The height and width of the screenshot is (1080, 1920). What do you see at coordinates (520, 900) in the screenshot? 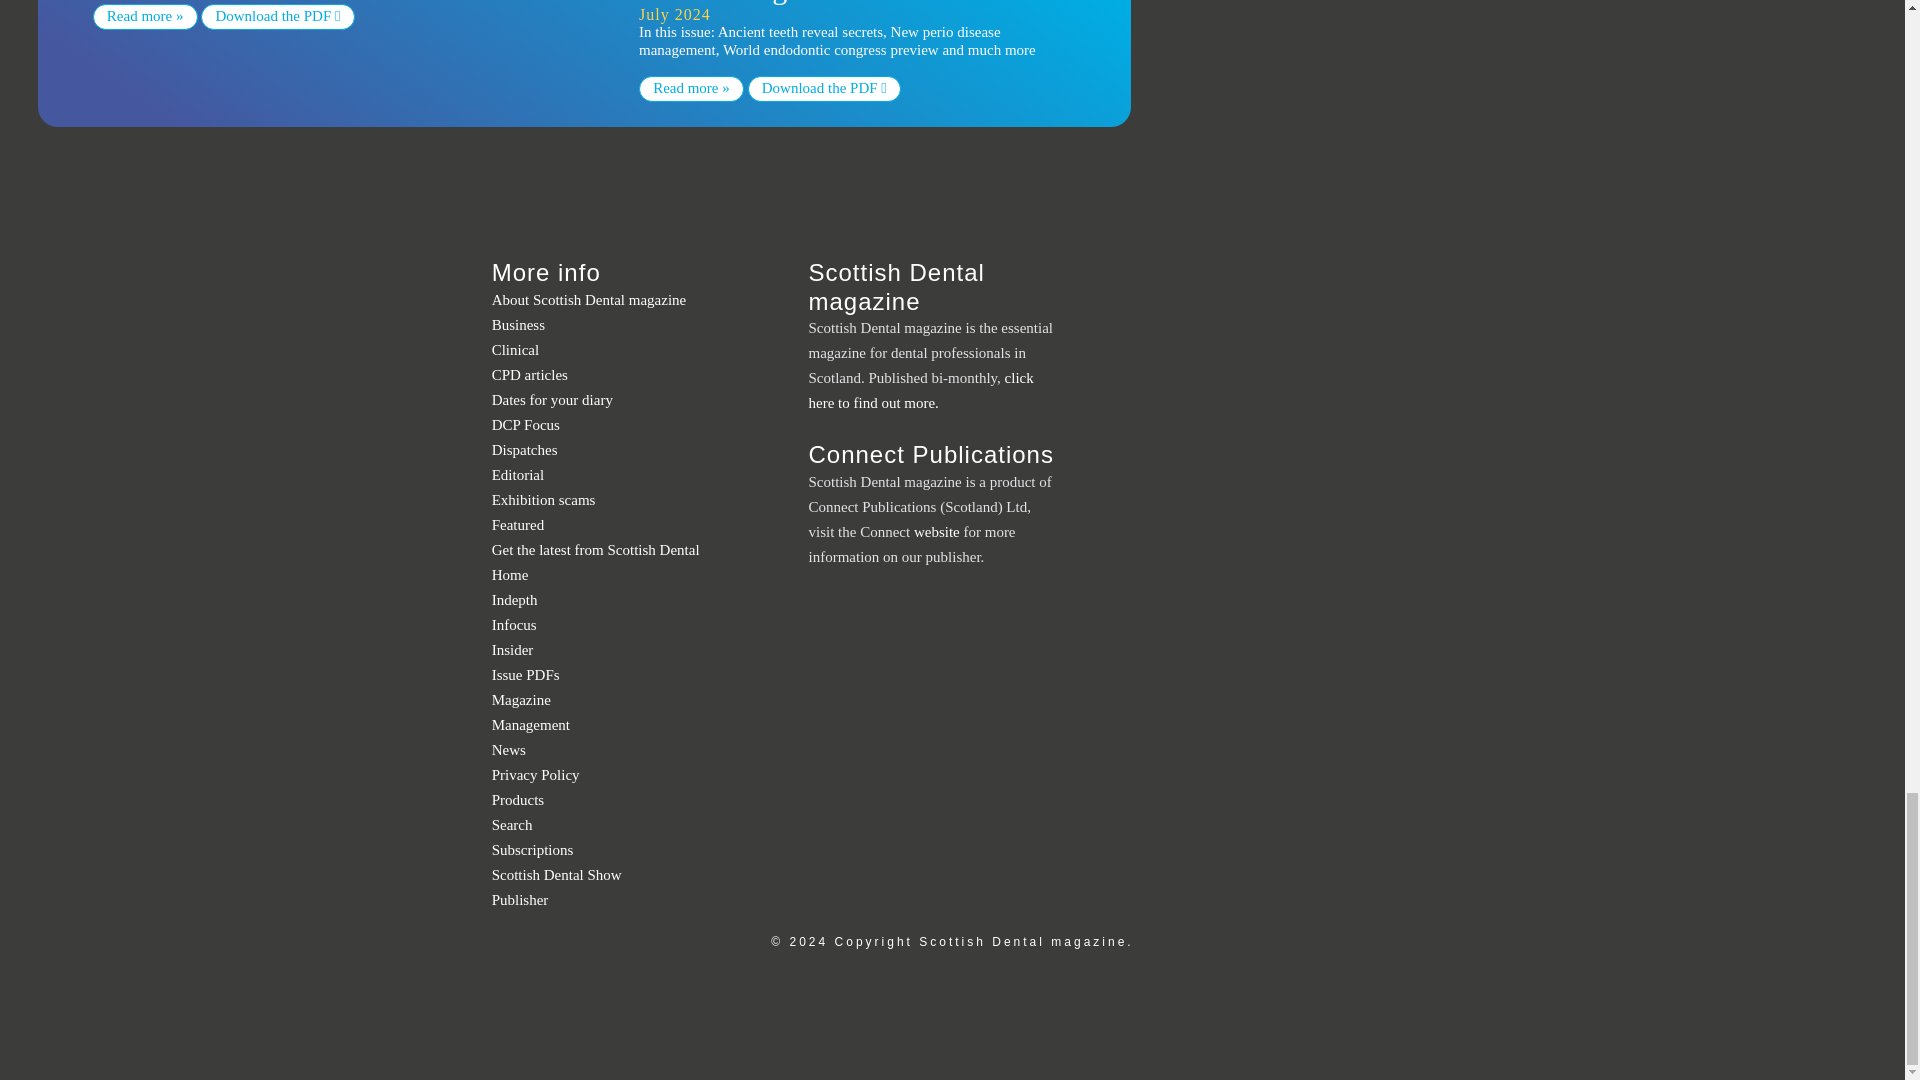
I see `Visit the Connect website` at bounding box center [520, 900].